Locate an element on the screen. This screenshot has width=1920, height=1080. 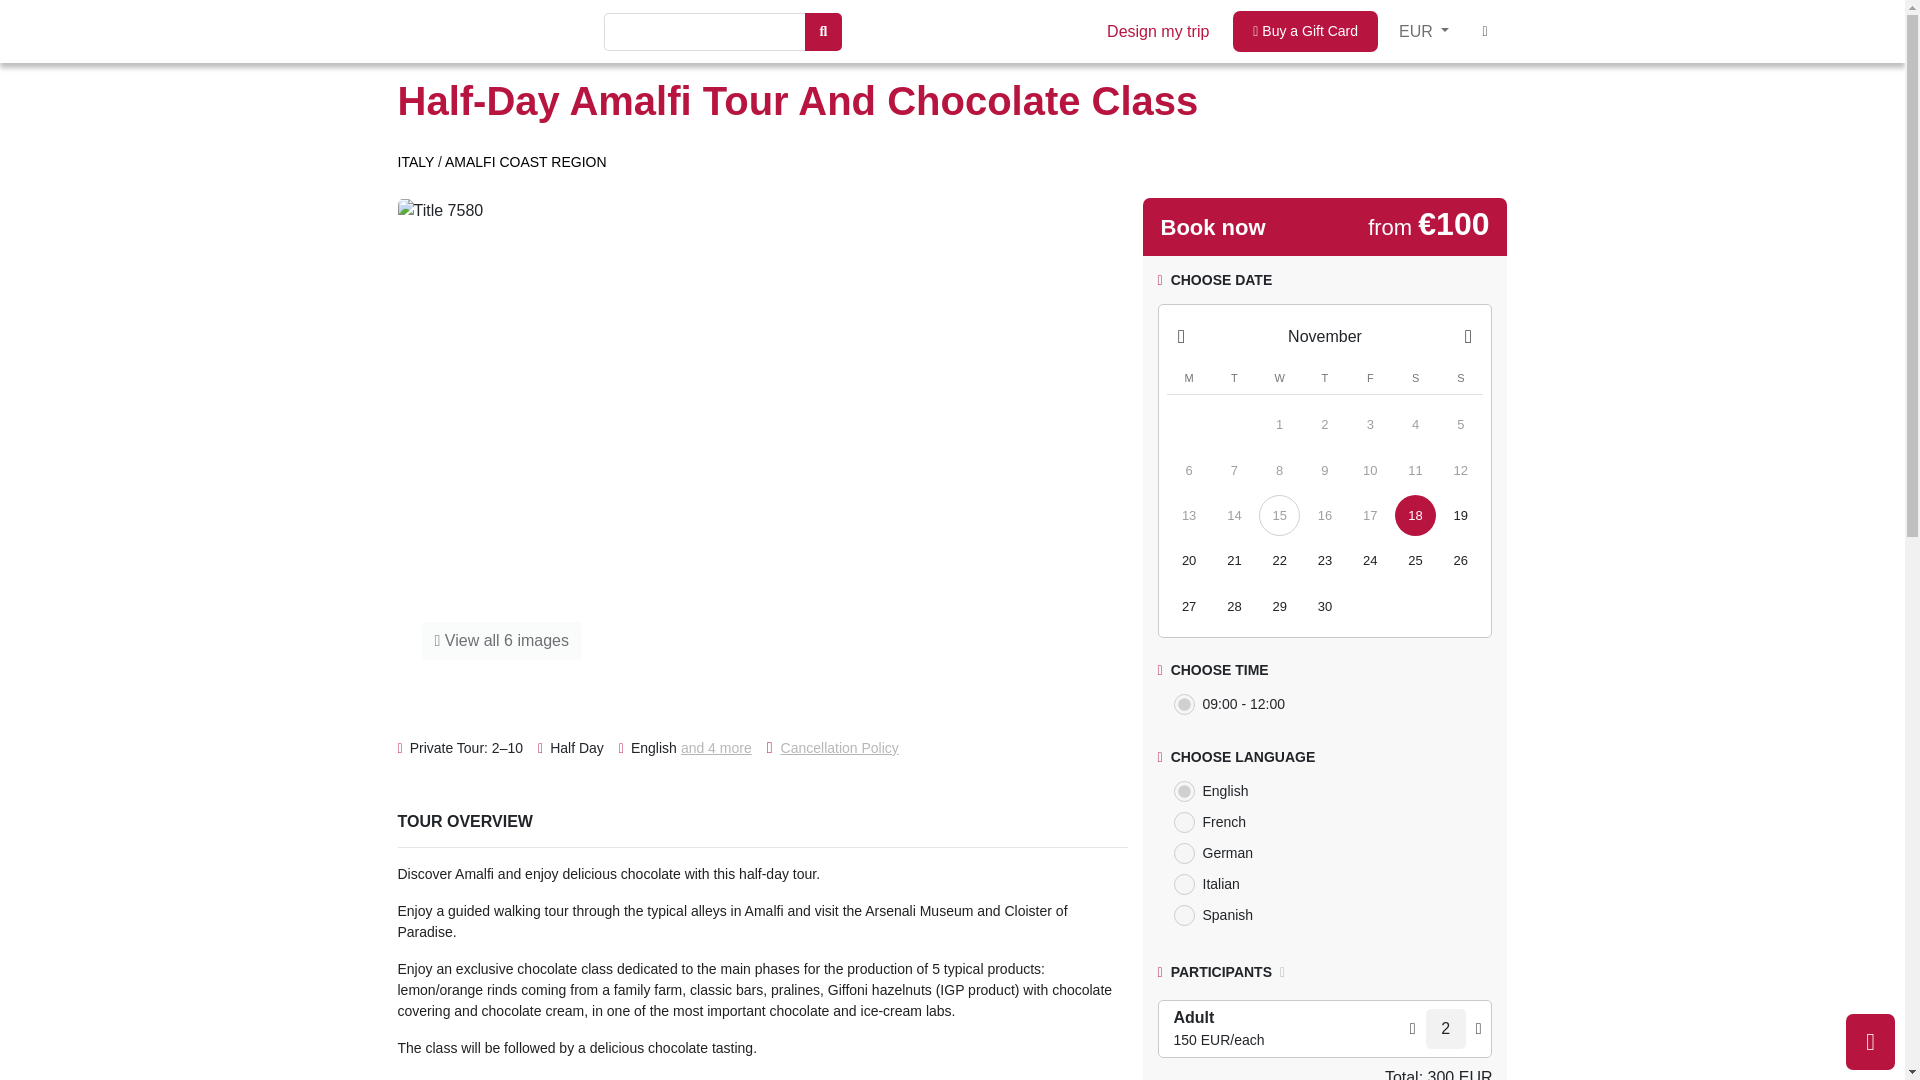
10 is located at coordinates (1370, 470).